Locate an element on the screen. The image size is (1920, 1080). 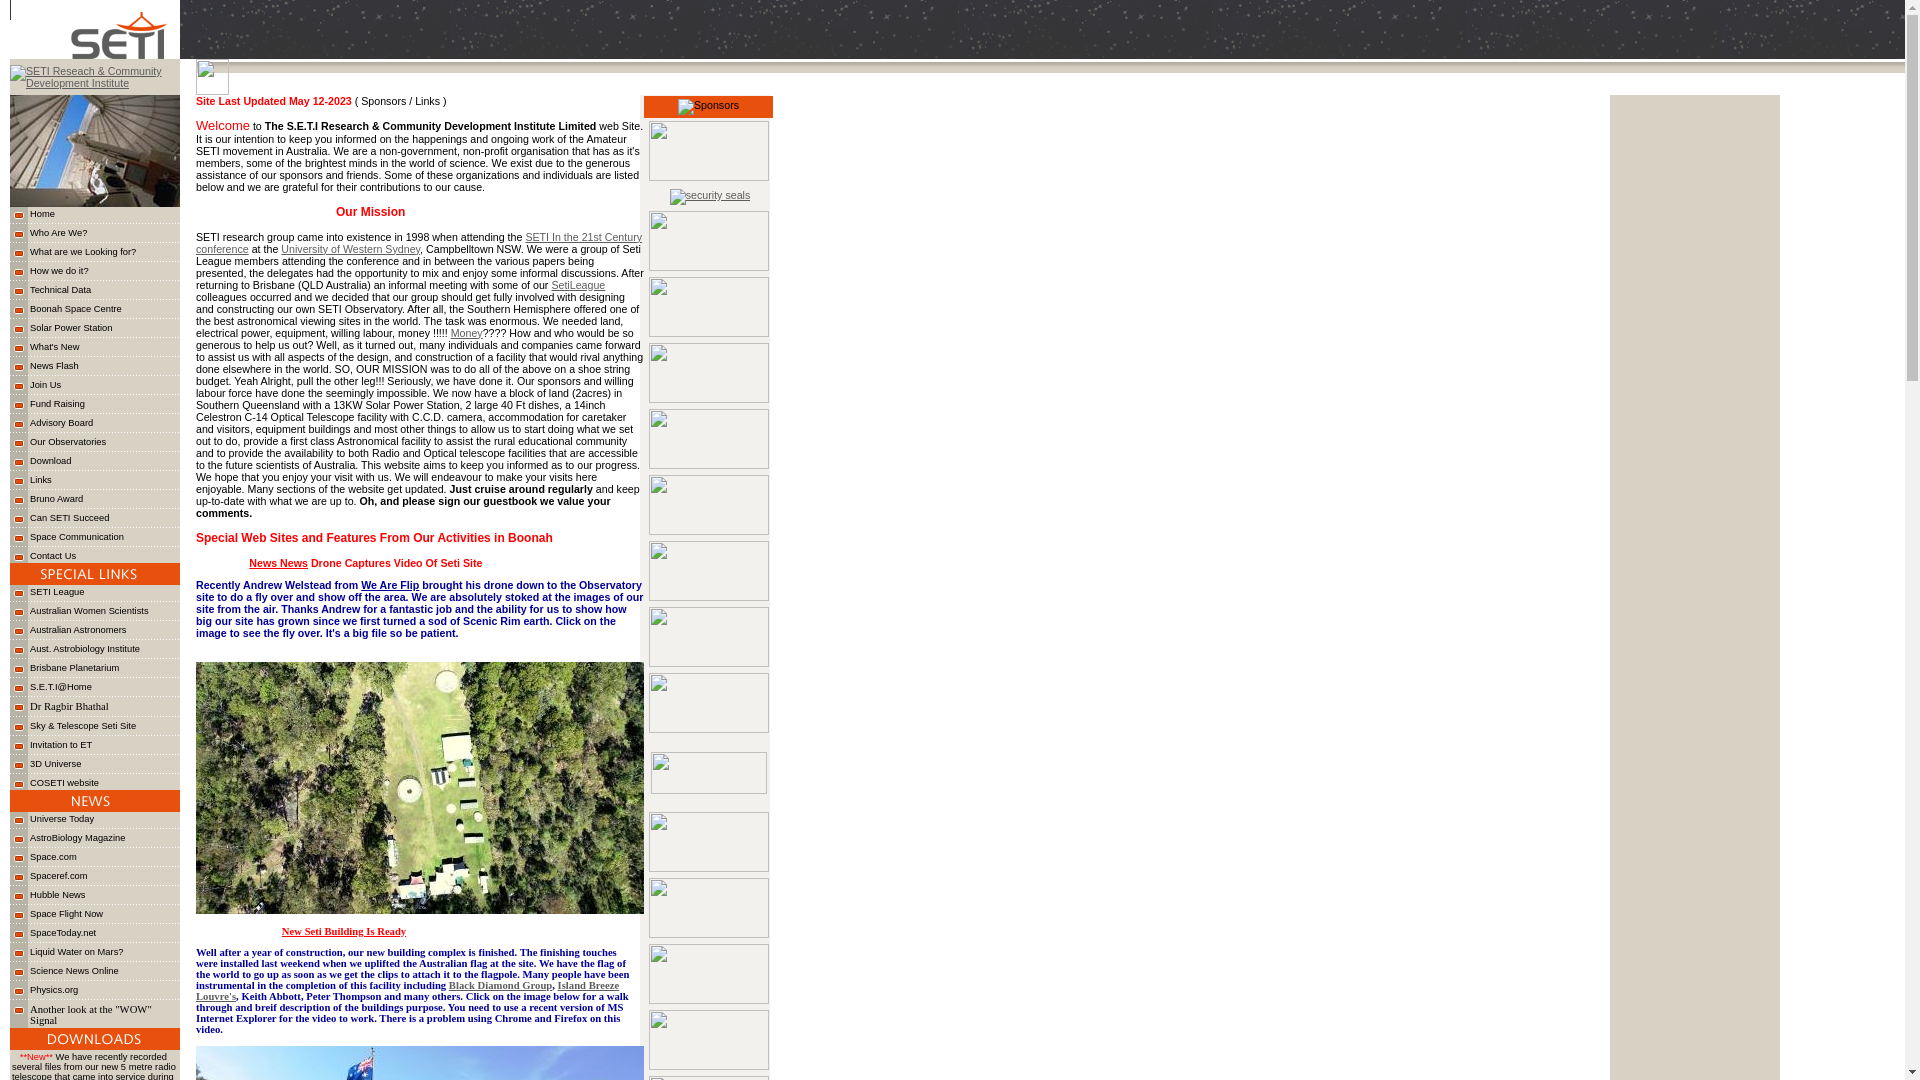
Our Observatories is located at coordinates (68, 442).